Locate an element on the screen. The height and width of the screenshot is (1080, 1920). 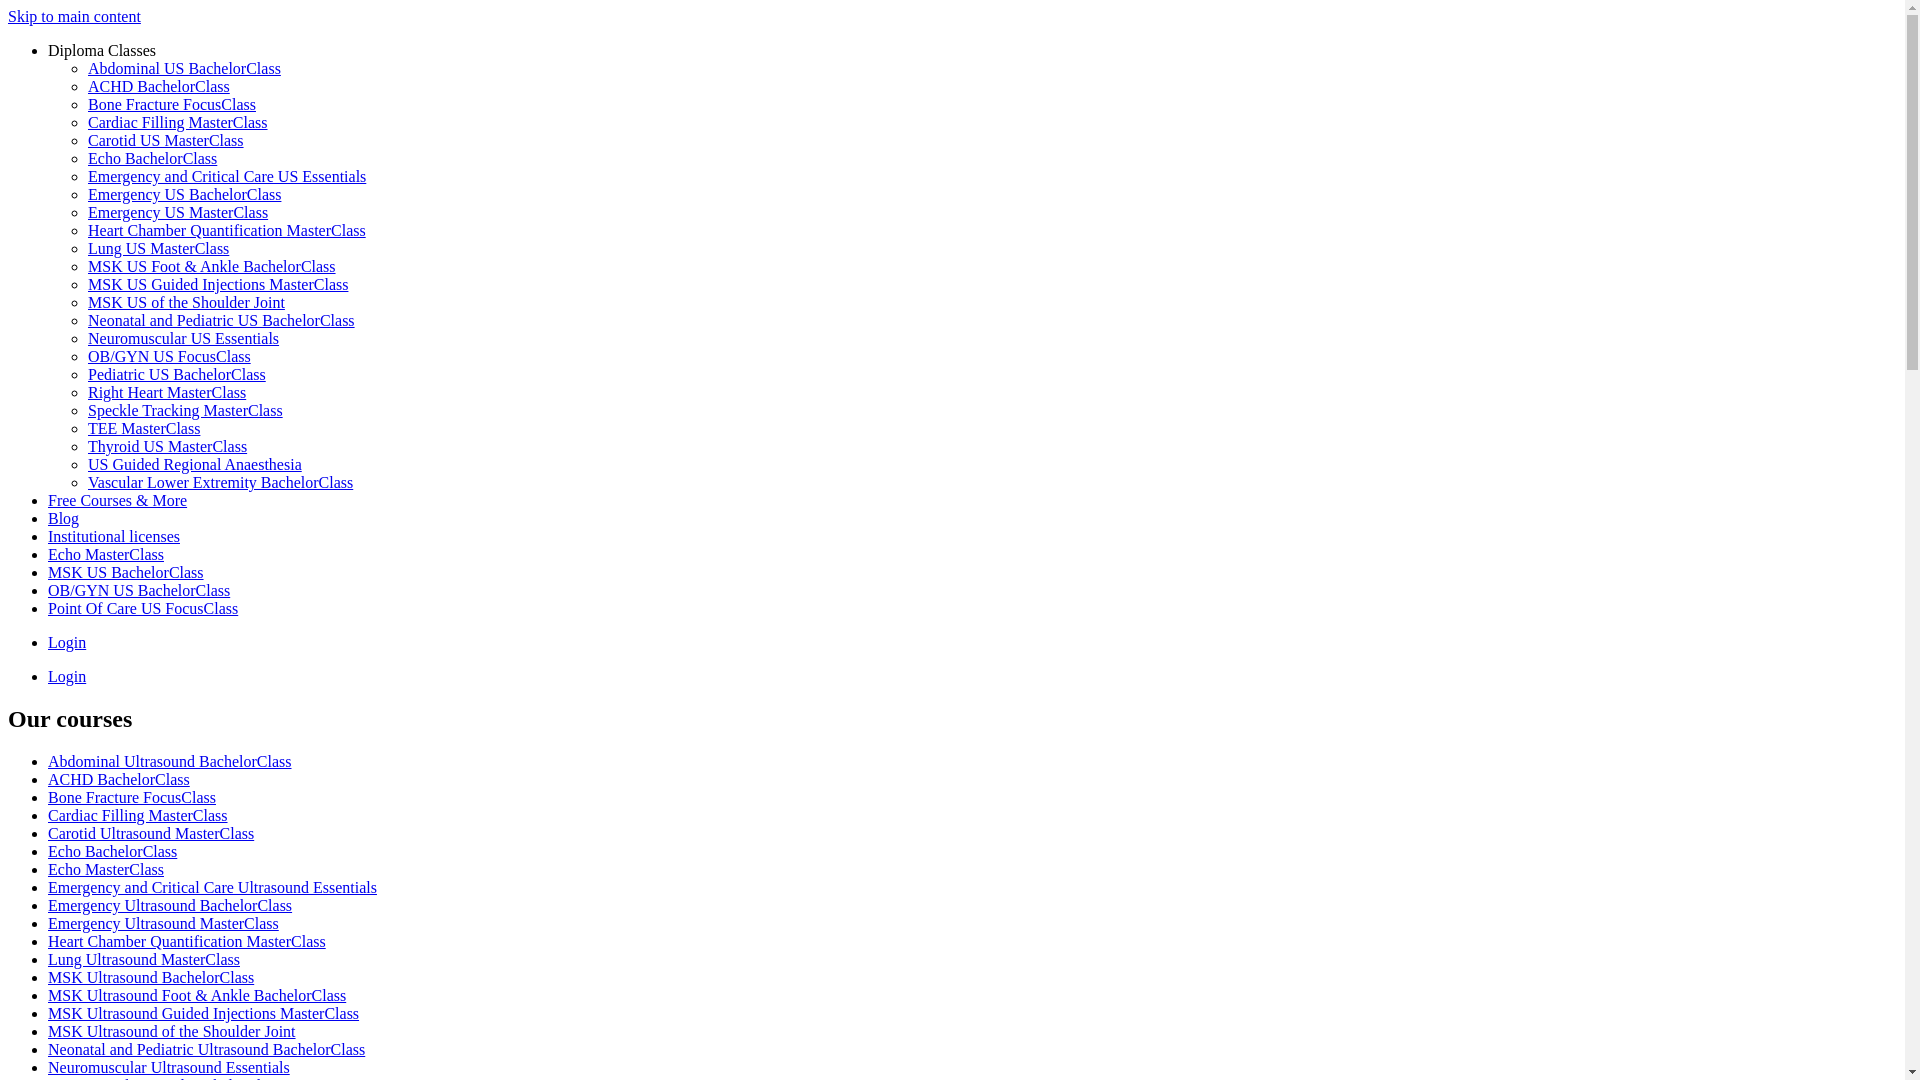
Echo MasterClass is located at coordinates (106, 870).